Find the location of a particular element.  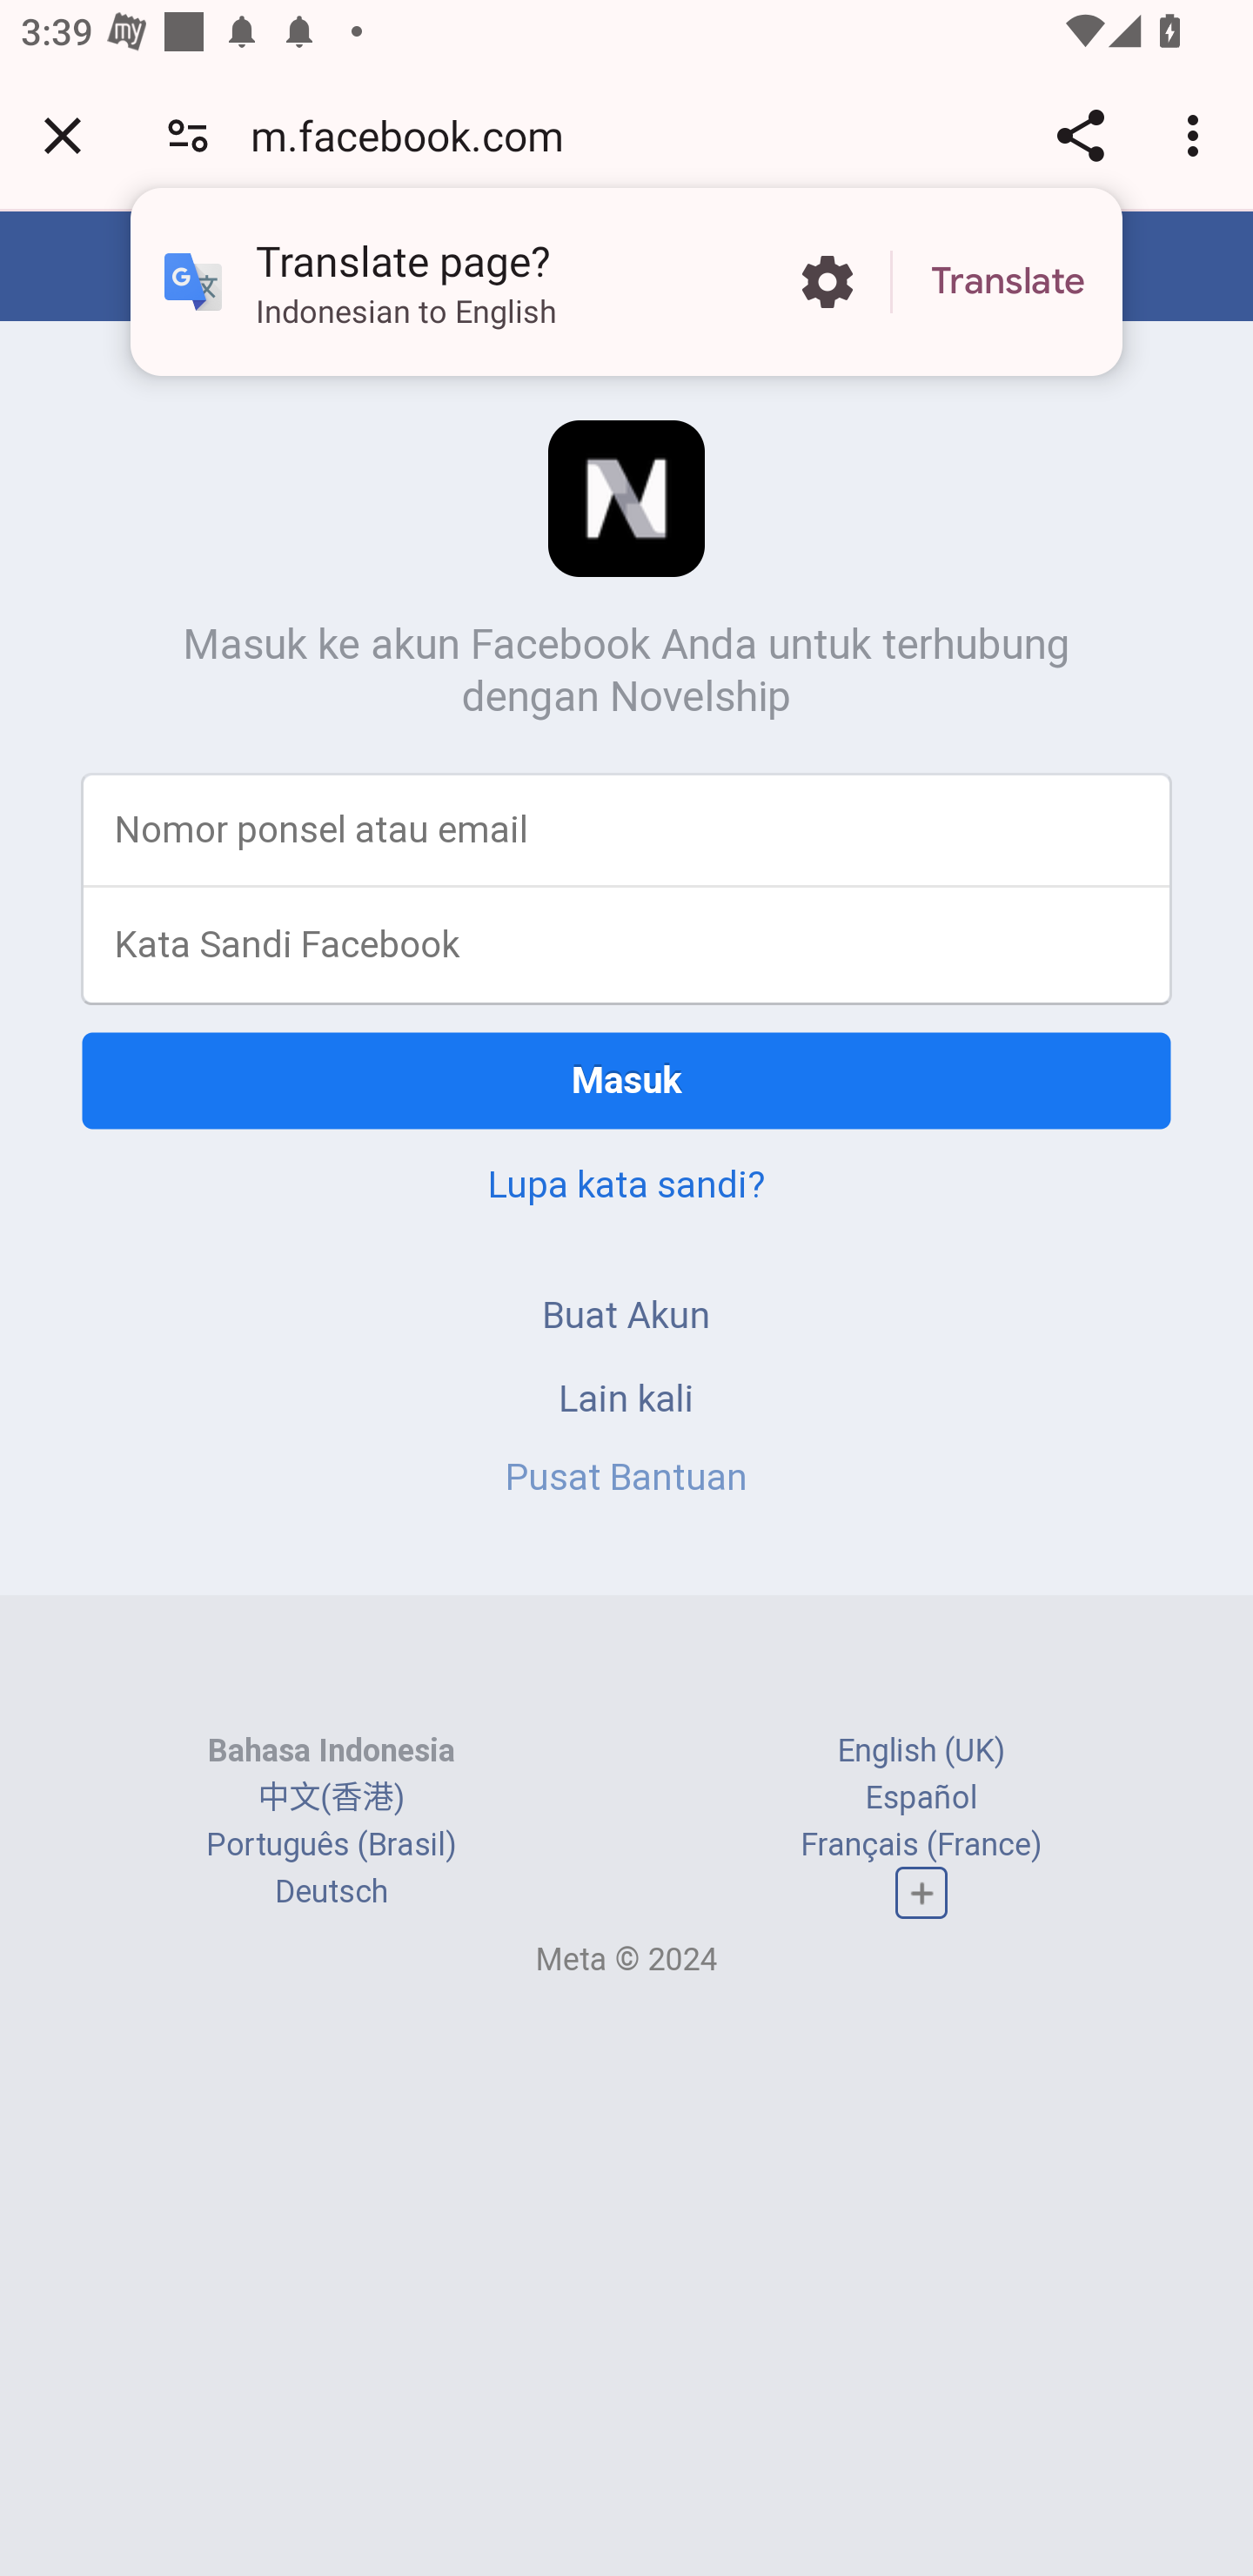

Lupa kata sandi? is located at coordinates (626, 1184).